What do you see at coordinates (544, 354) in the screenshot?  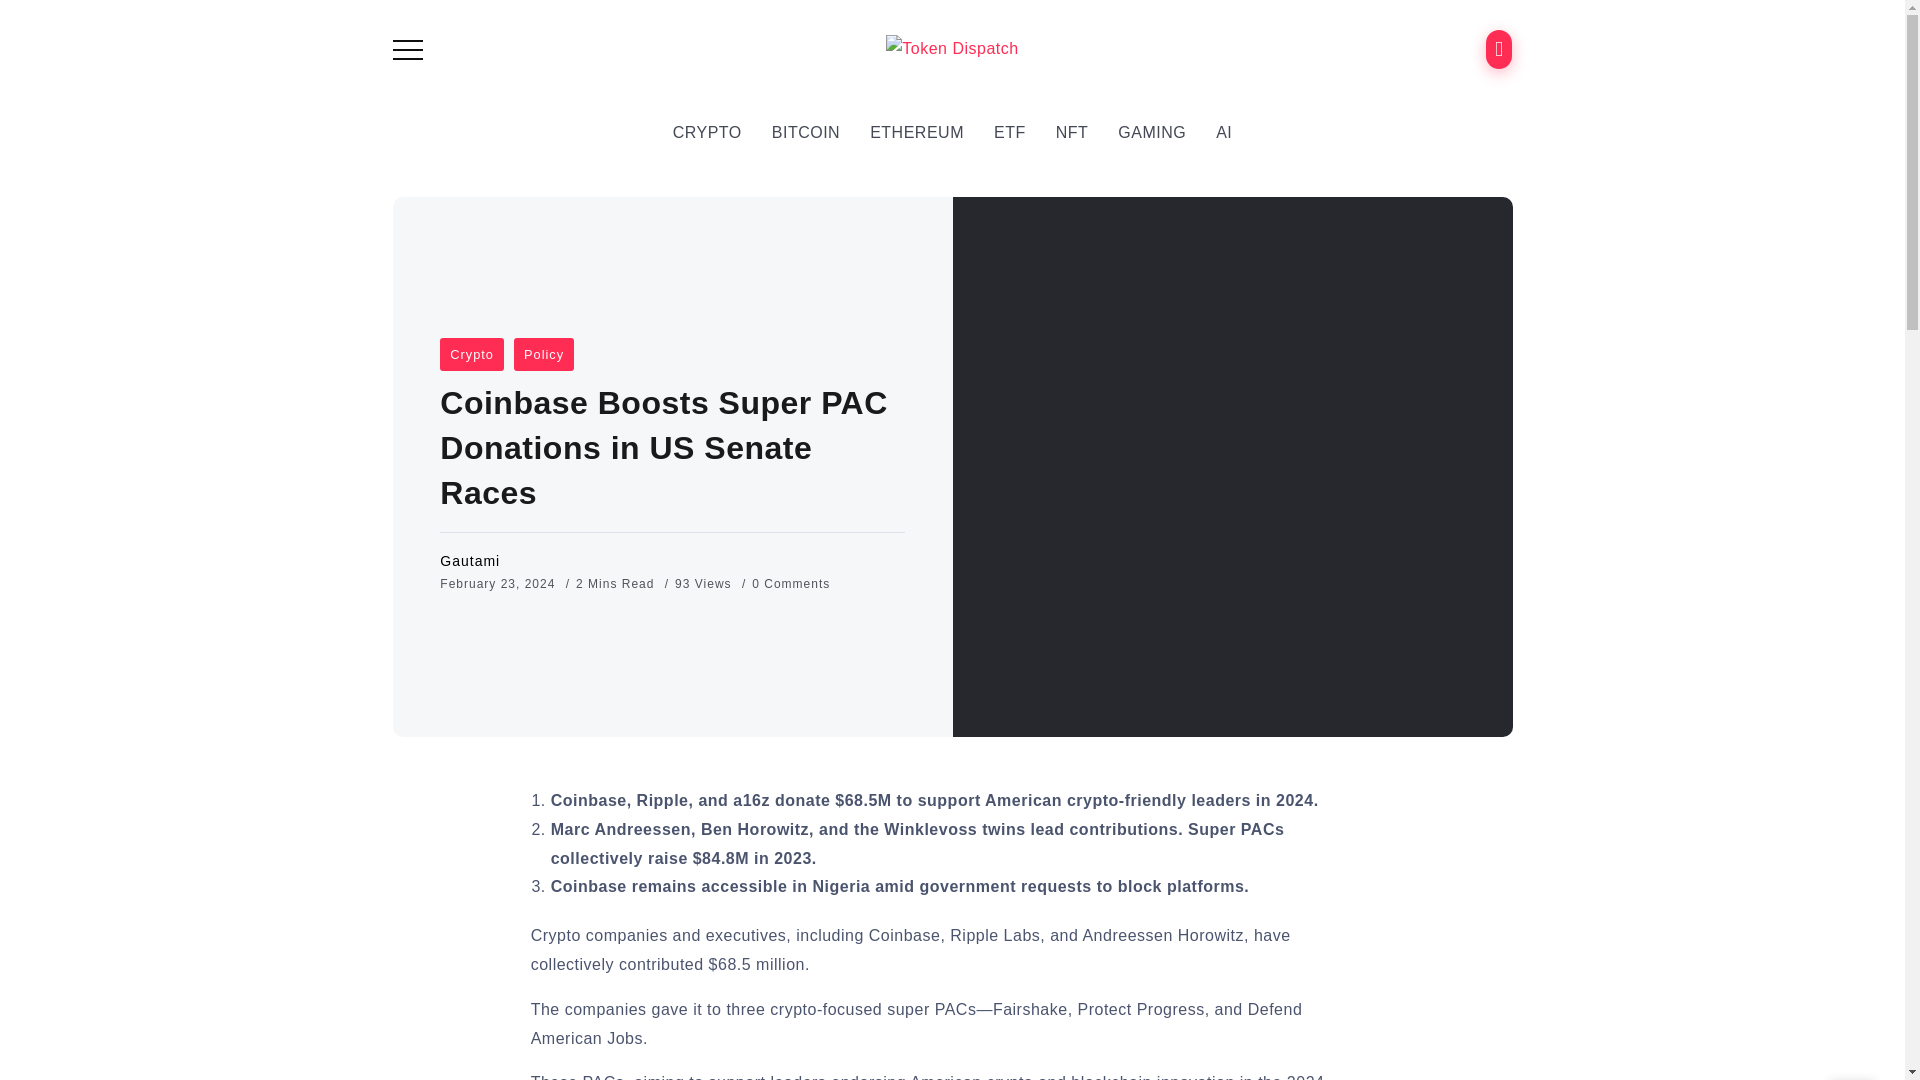 I see `Policy` at bounding box center [544, 354].